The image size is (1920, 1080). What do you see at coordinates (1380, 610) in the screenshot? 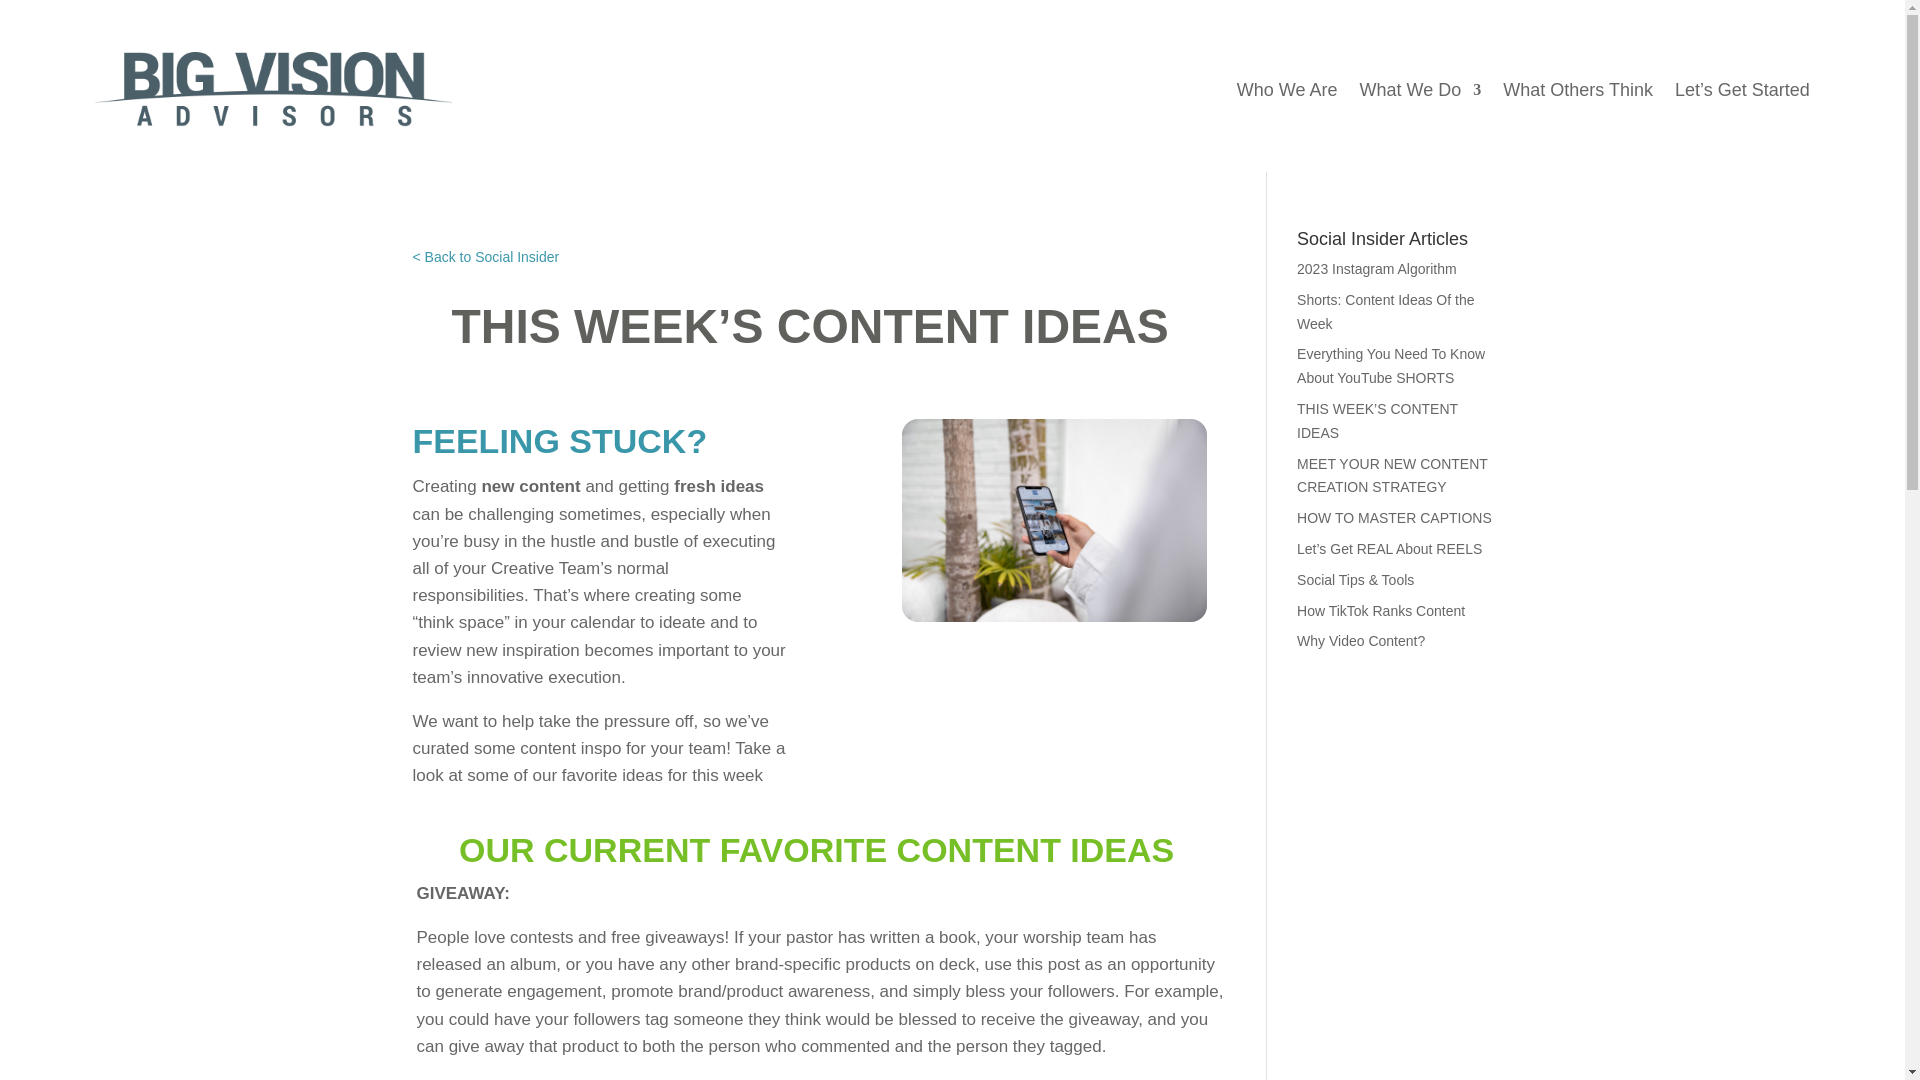
I see `How TikTok Ranks Content` at bounding box center [1380, 610].